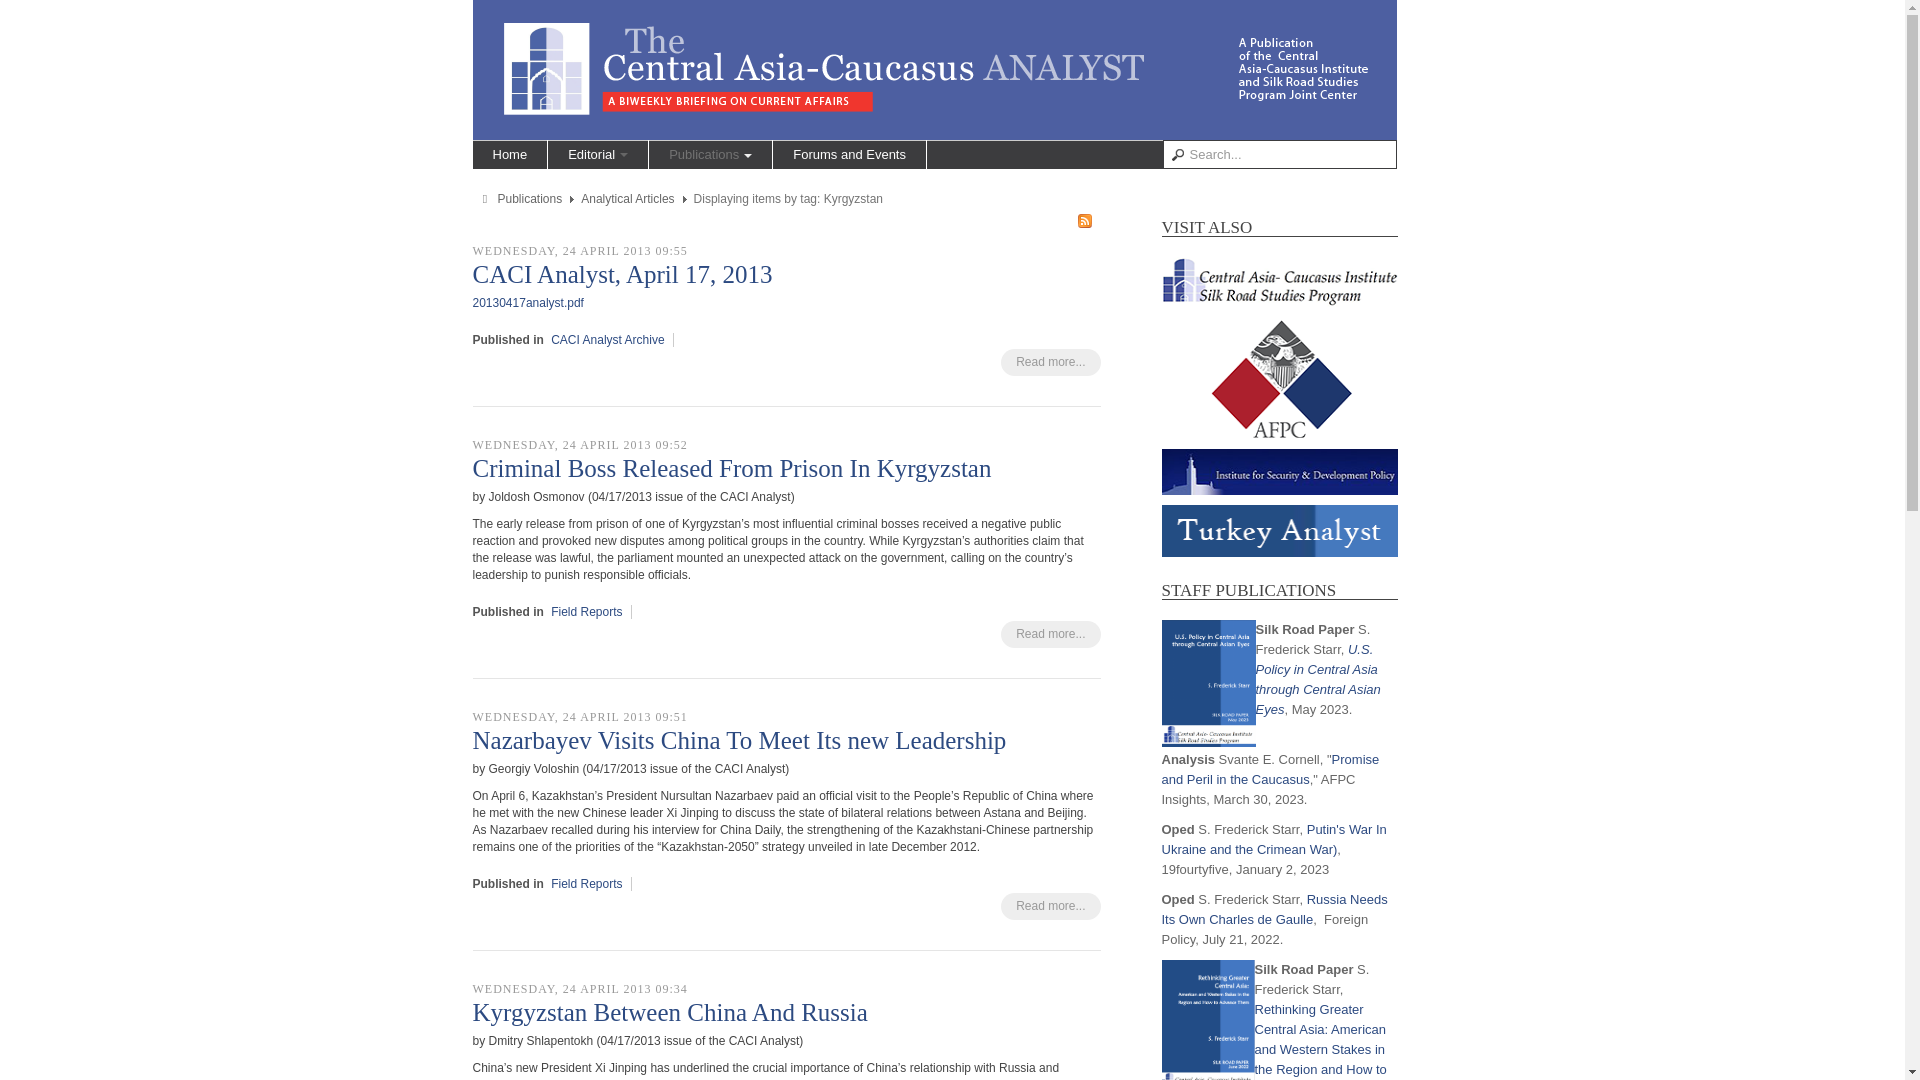 This screenshot has width=1920, height=1080. Describe the element at coordinates (608, 339) in the screenshot. I see `CACI Analyst Archive` at that location.